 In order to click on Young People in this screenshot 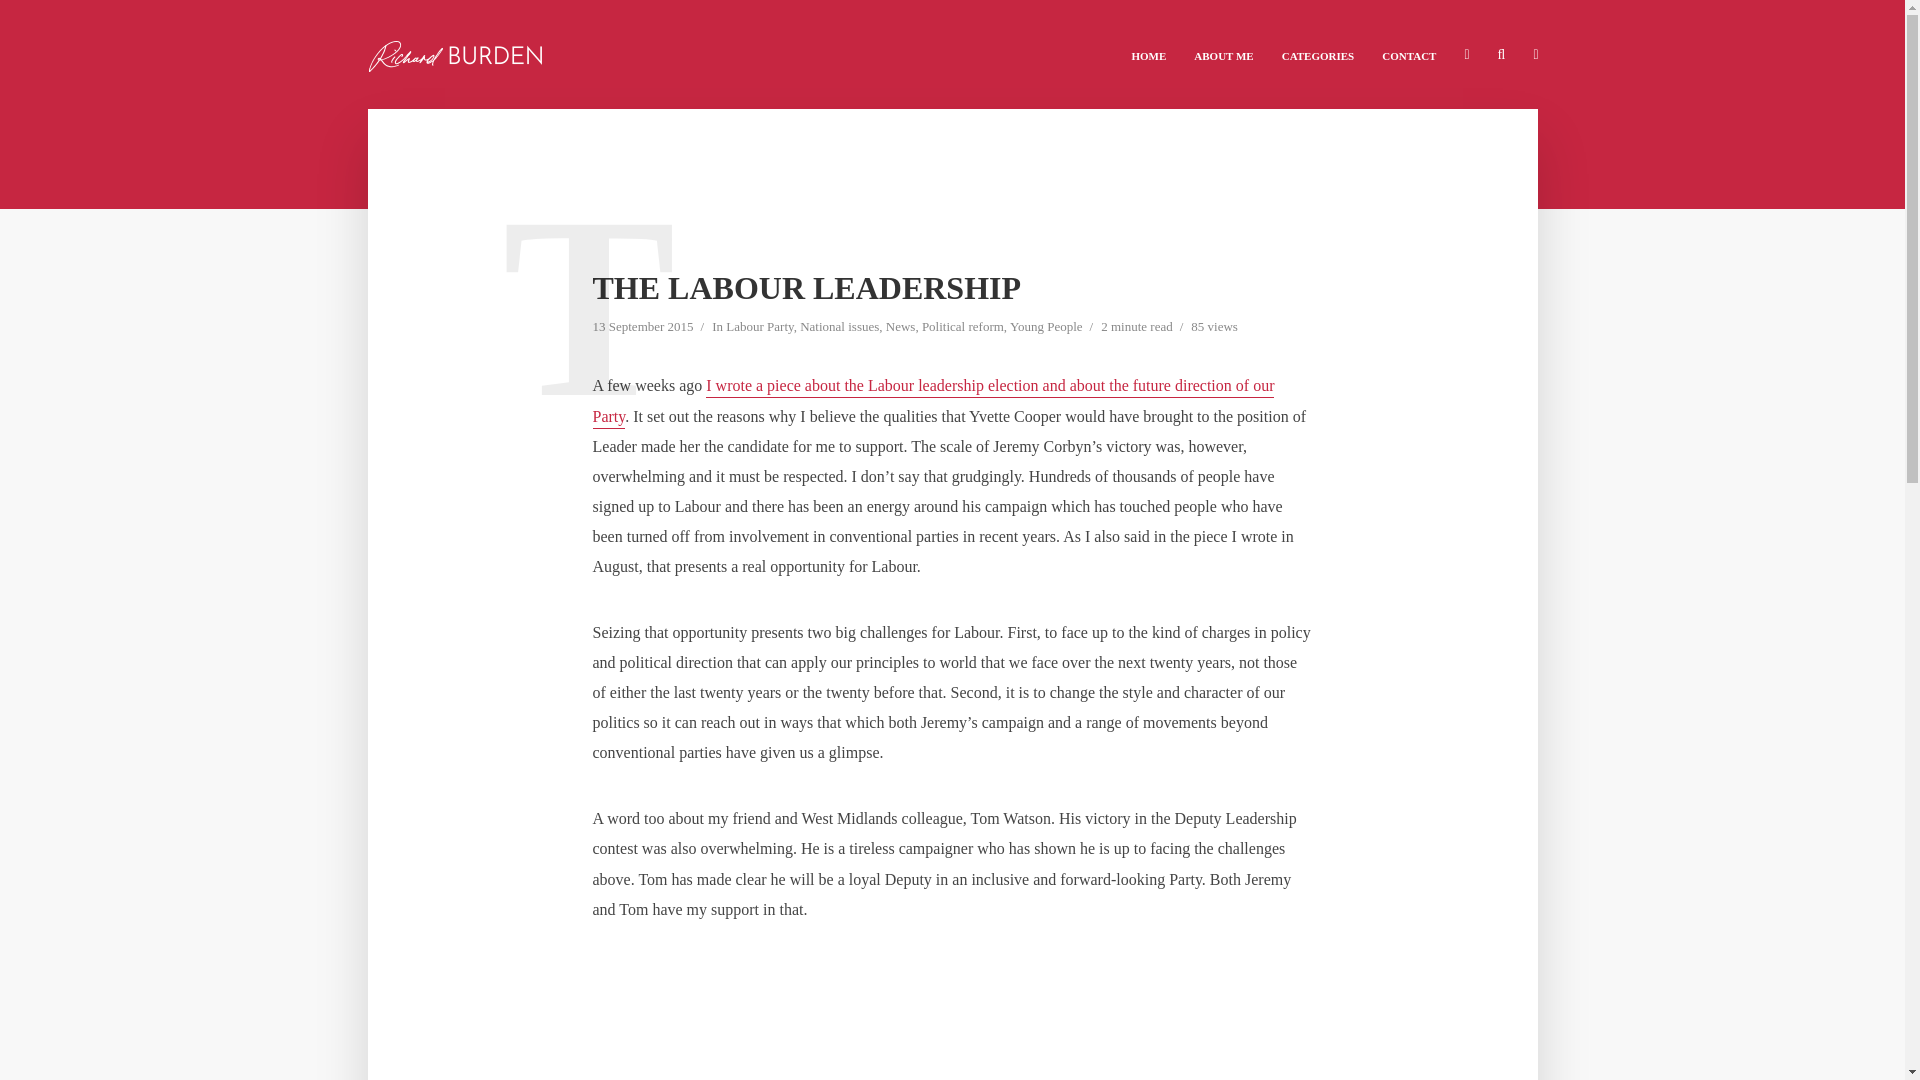, I will do `click(1046, 328)`.